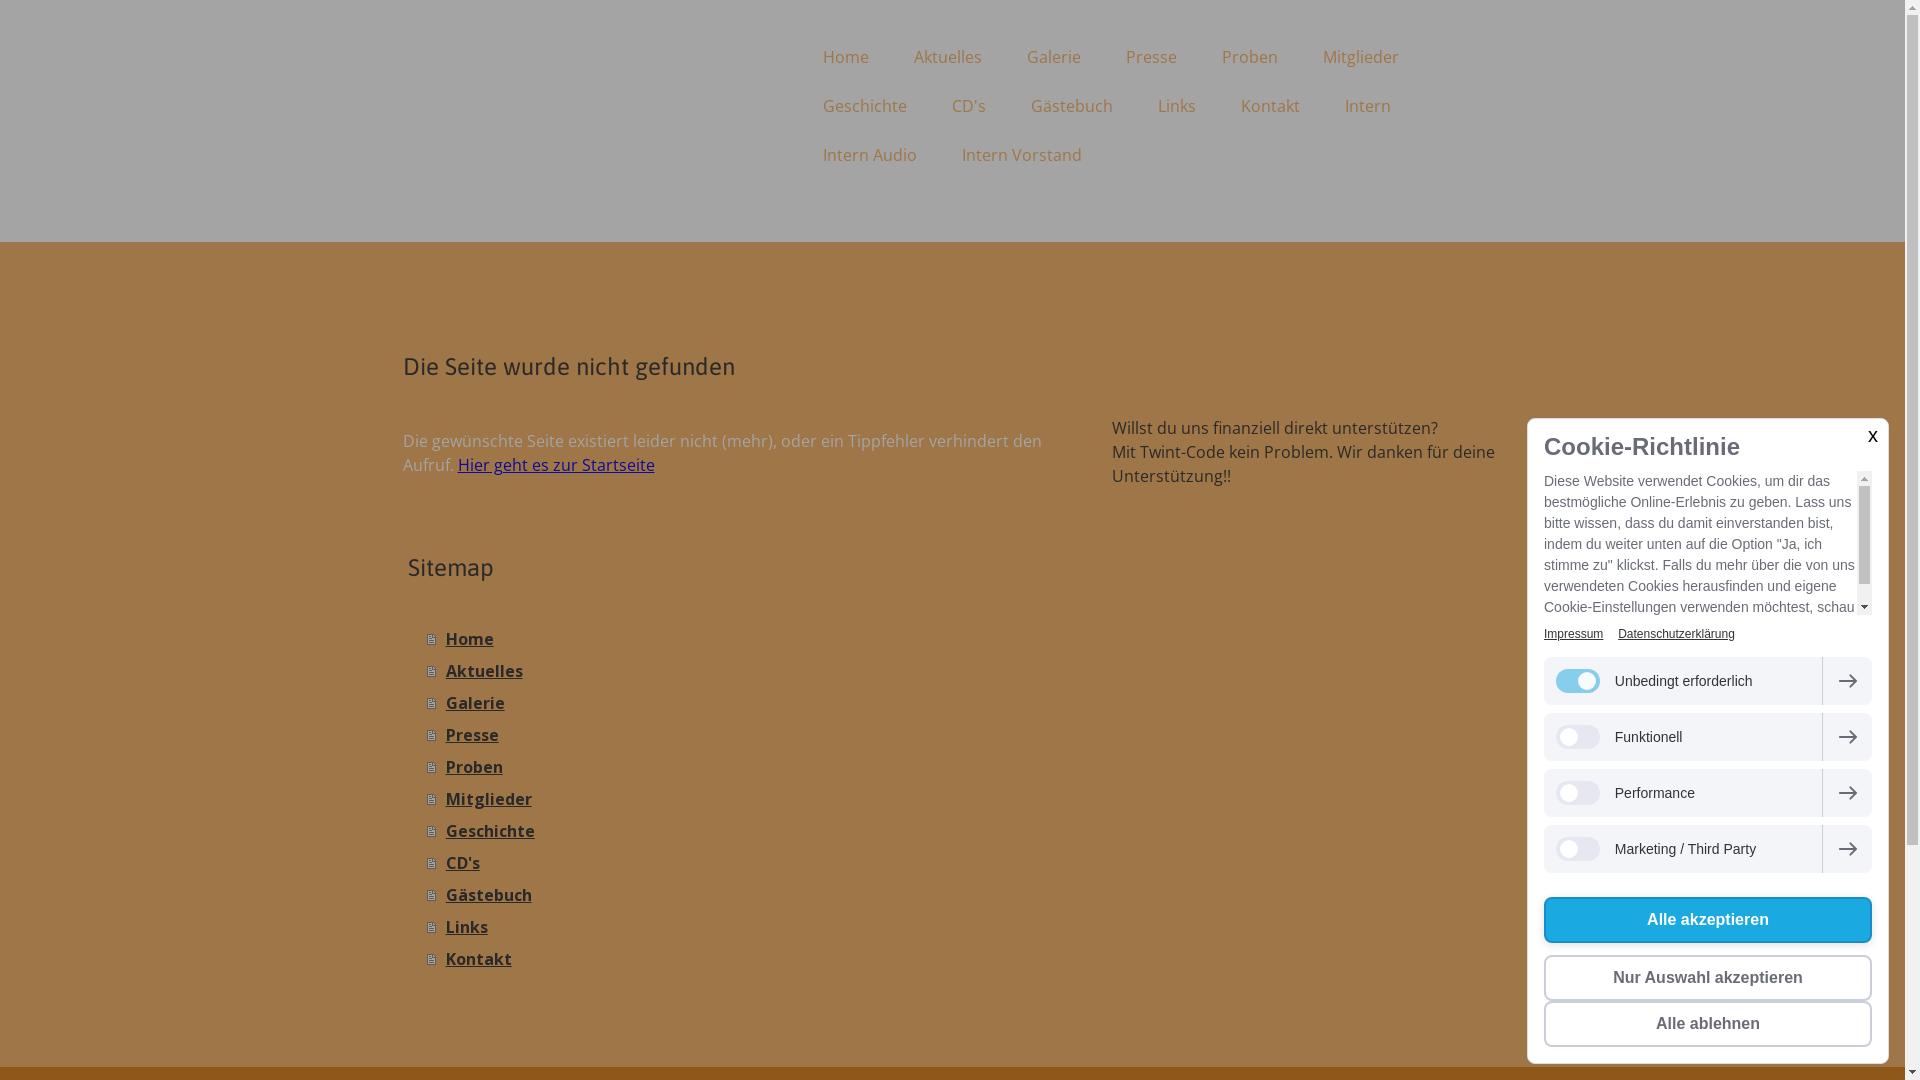 The image size is (1920, 1080). Describe the element at coordinates (1708, 920) in the screenshot. I see `Alle akzeptieren` at that location.